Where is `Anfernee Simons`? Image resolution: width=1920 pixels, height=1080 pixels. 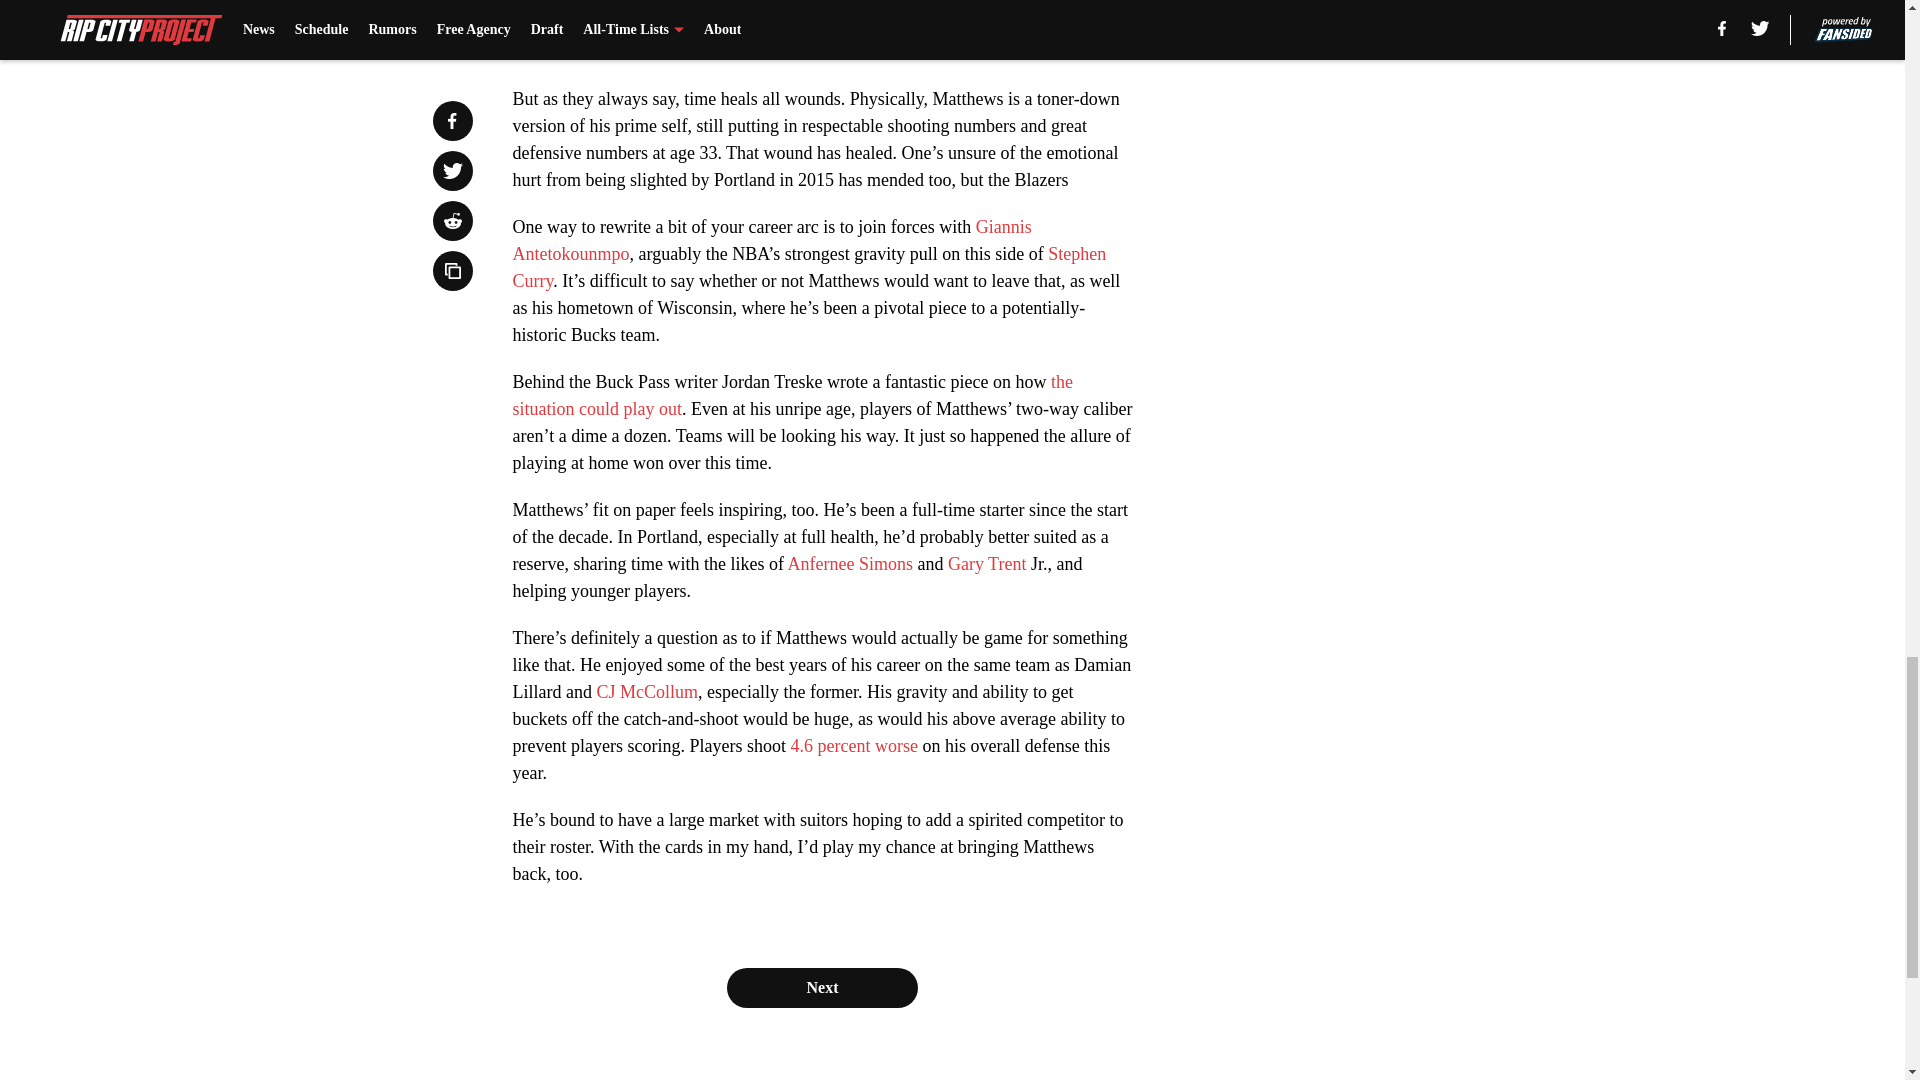
Anfernee Simons is located at coordinates (850, 564).